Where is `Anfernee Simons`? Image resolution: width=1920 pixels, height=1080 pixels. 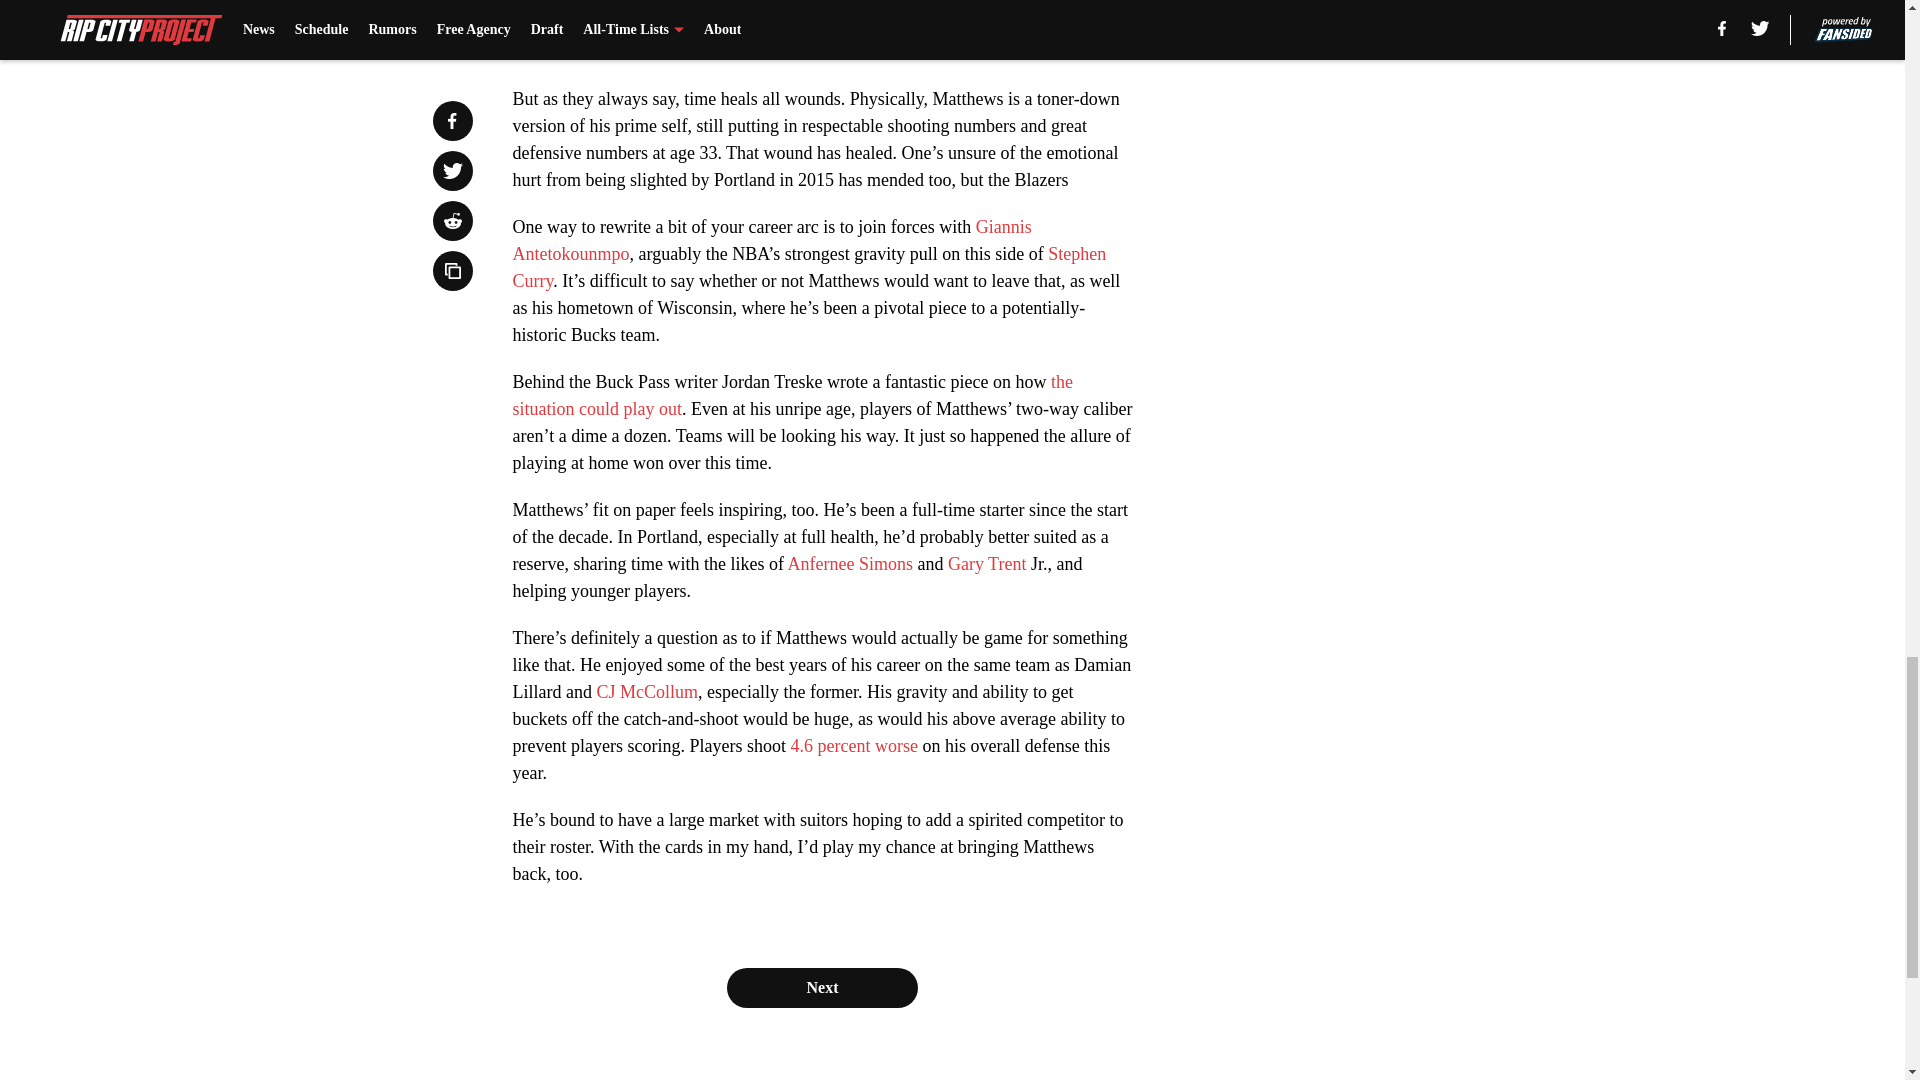
Anfernee Simons is located at coordinates (850, 564).